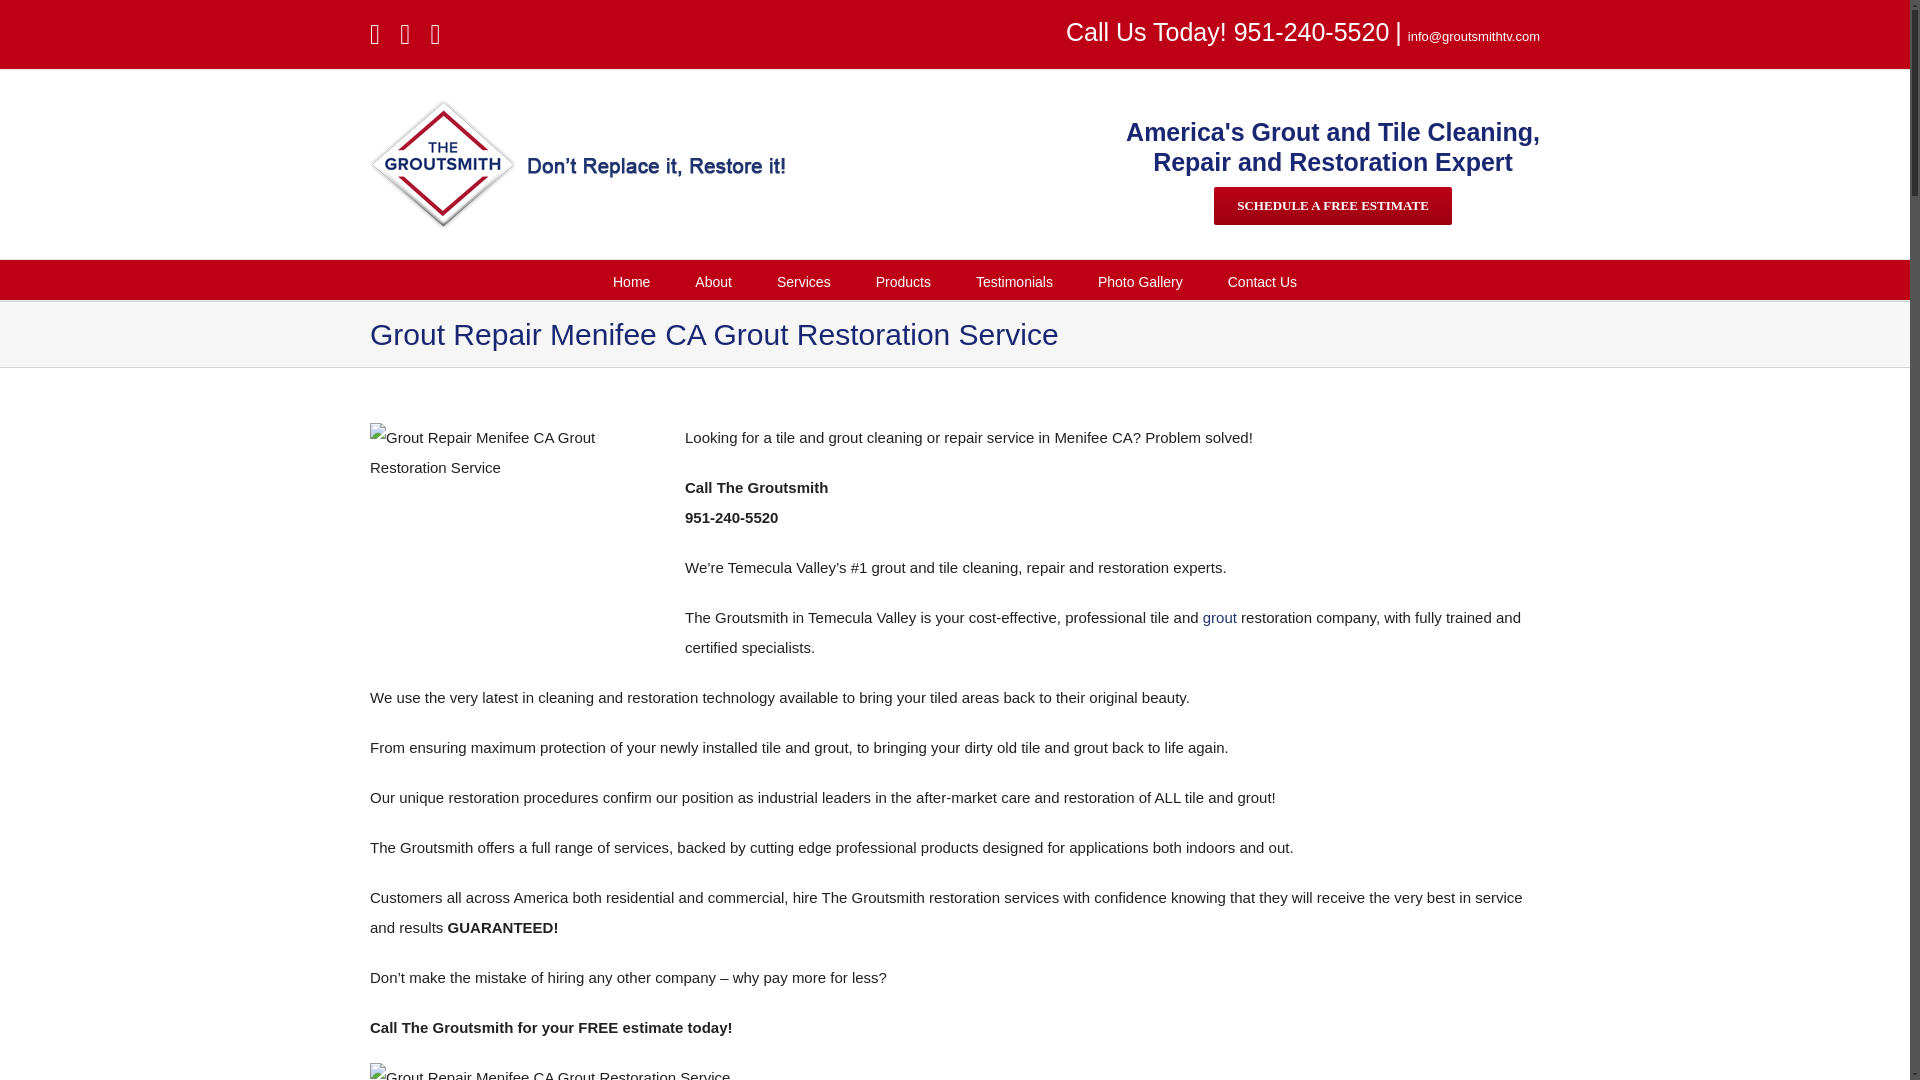 This screenshot has width=1920, height=1080. I want to click on About, so click(713, 280).